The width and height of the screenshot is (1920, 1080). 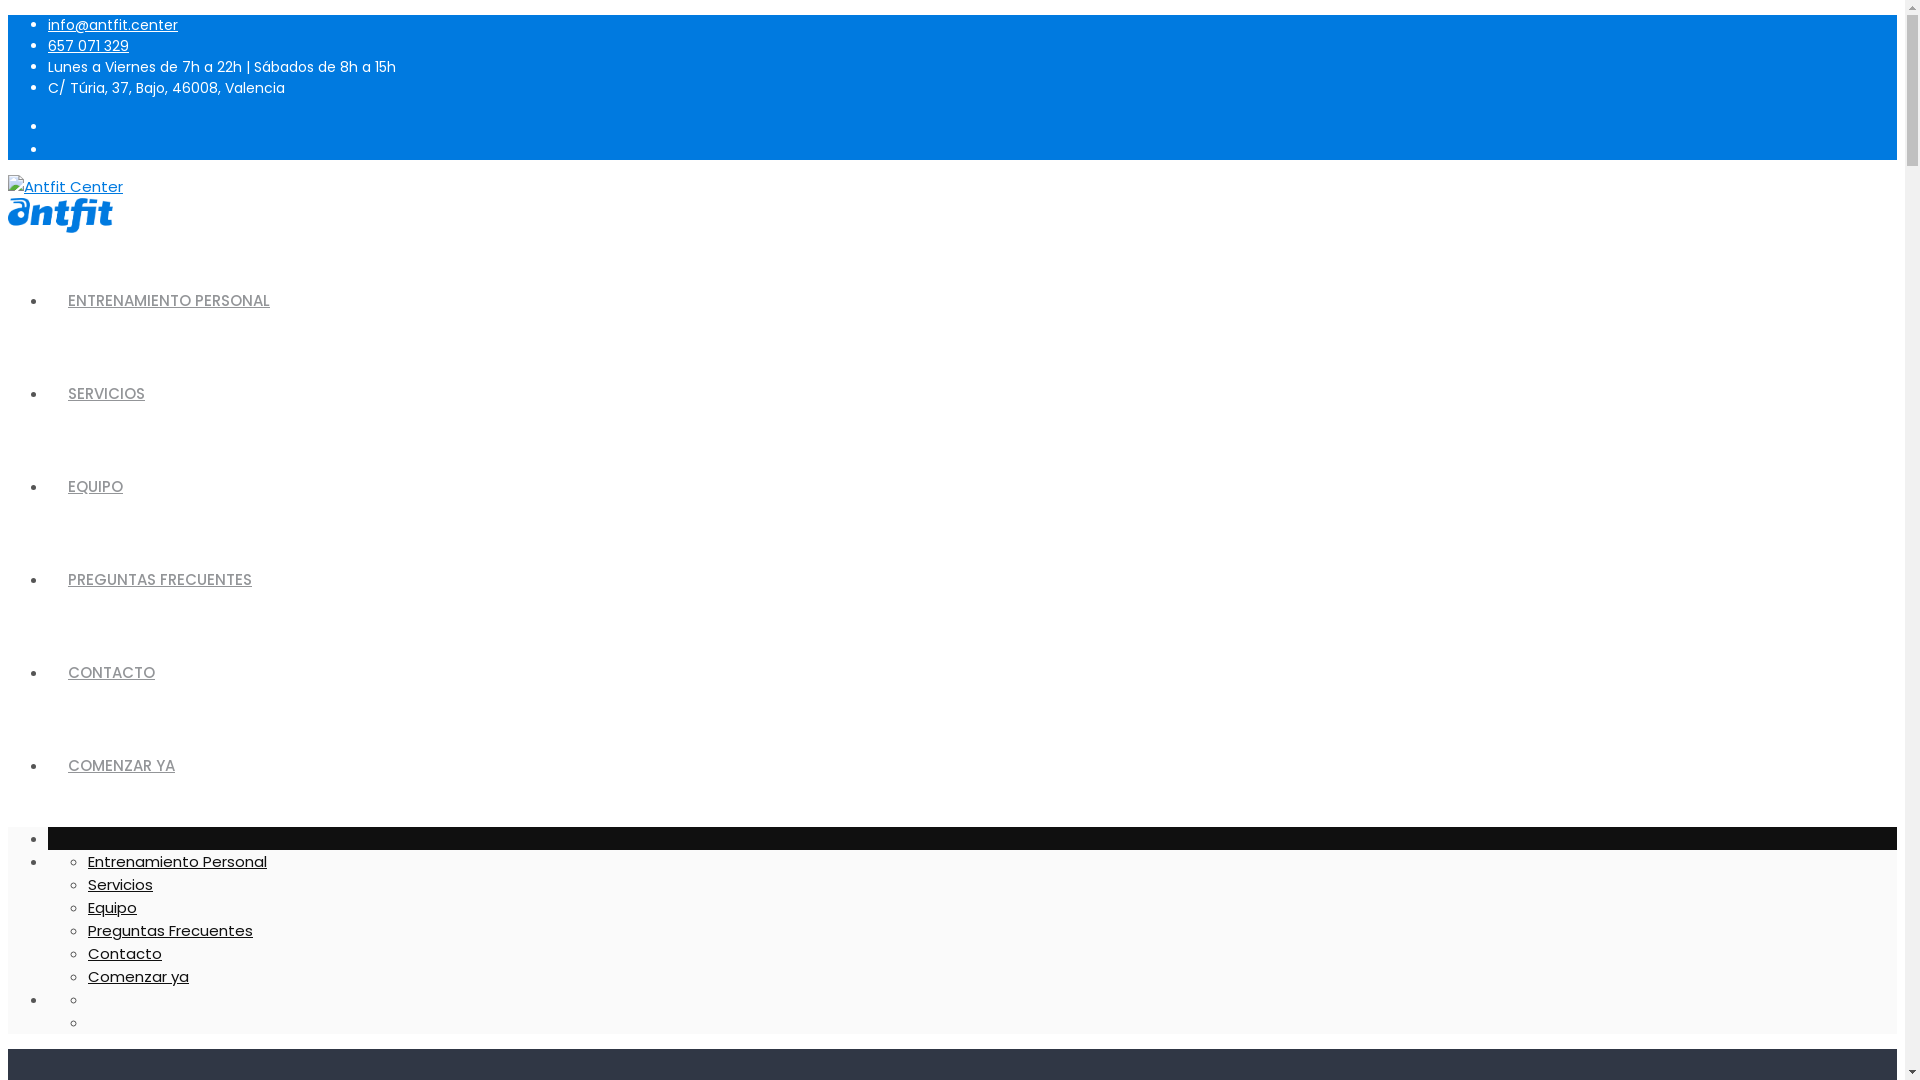 I want to click on Equipo, so click(x=112, y=908).